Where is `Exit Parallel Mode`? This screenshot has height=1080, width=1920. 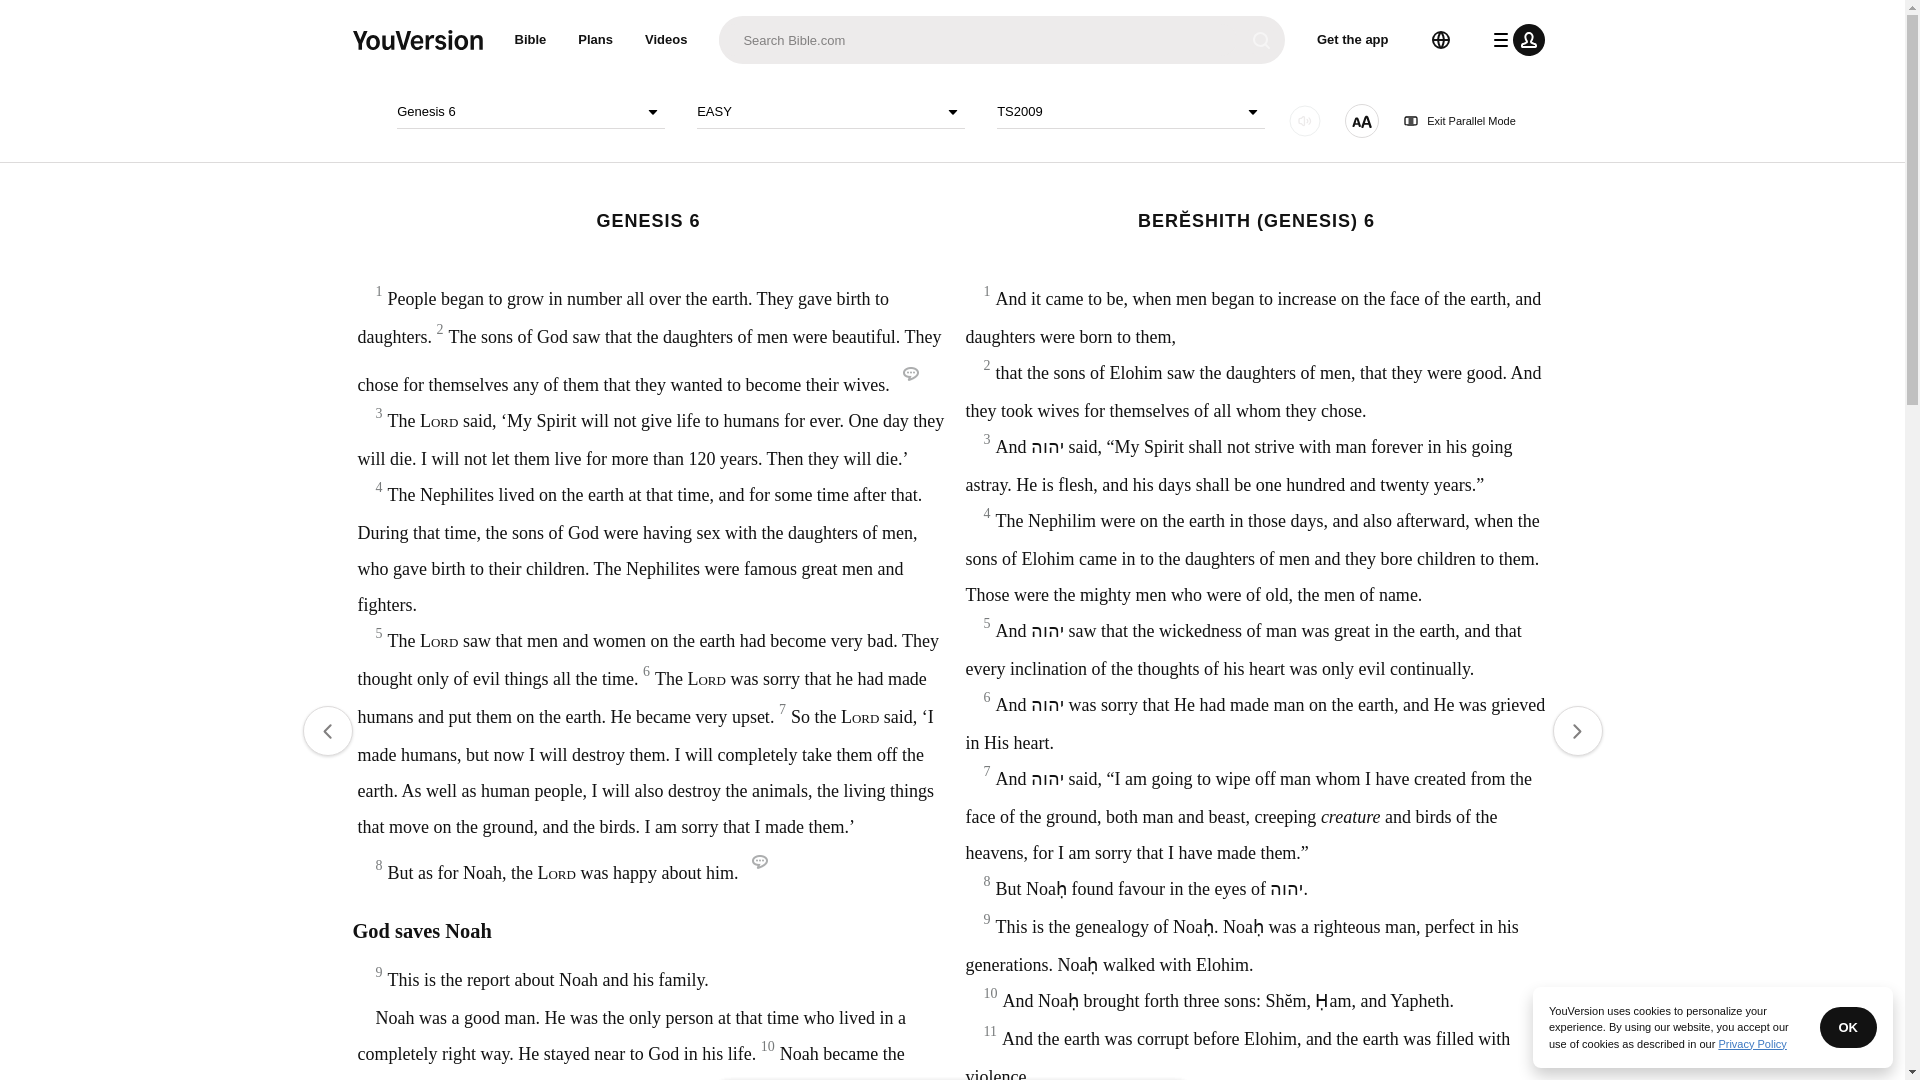 Exit Parallel Mode is located at coordinates (1460, 121).